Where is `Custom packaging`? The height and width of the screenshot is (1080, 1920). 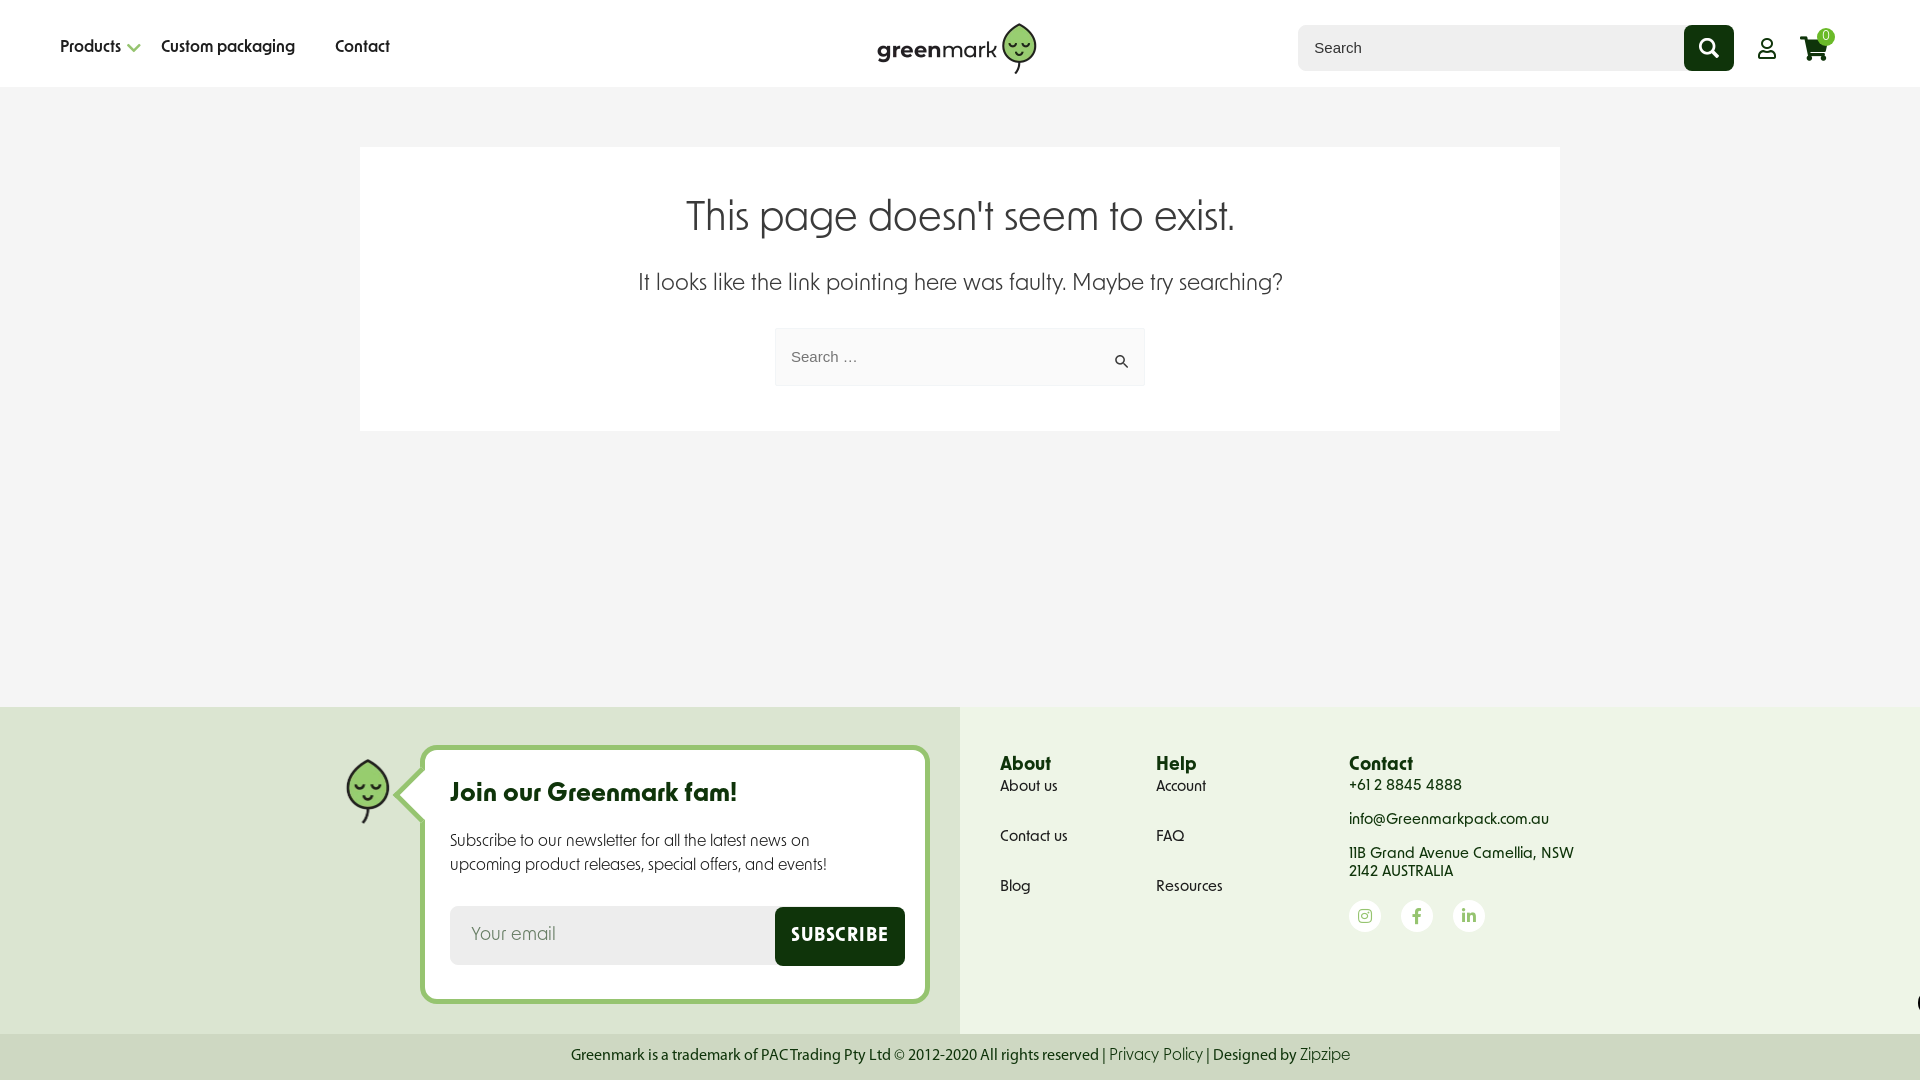 Custom packaging is located at coordinates (228, 48).